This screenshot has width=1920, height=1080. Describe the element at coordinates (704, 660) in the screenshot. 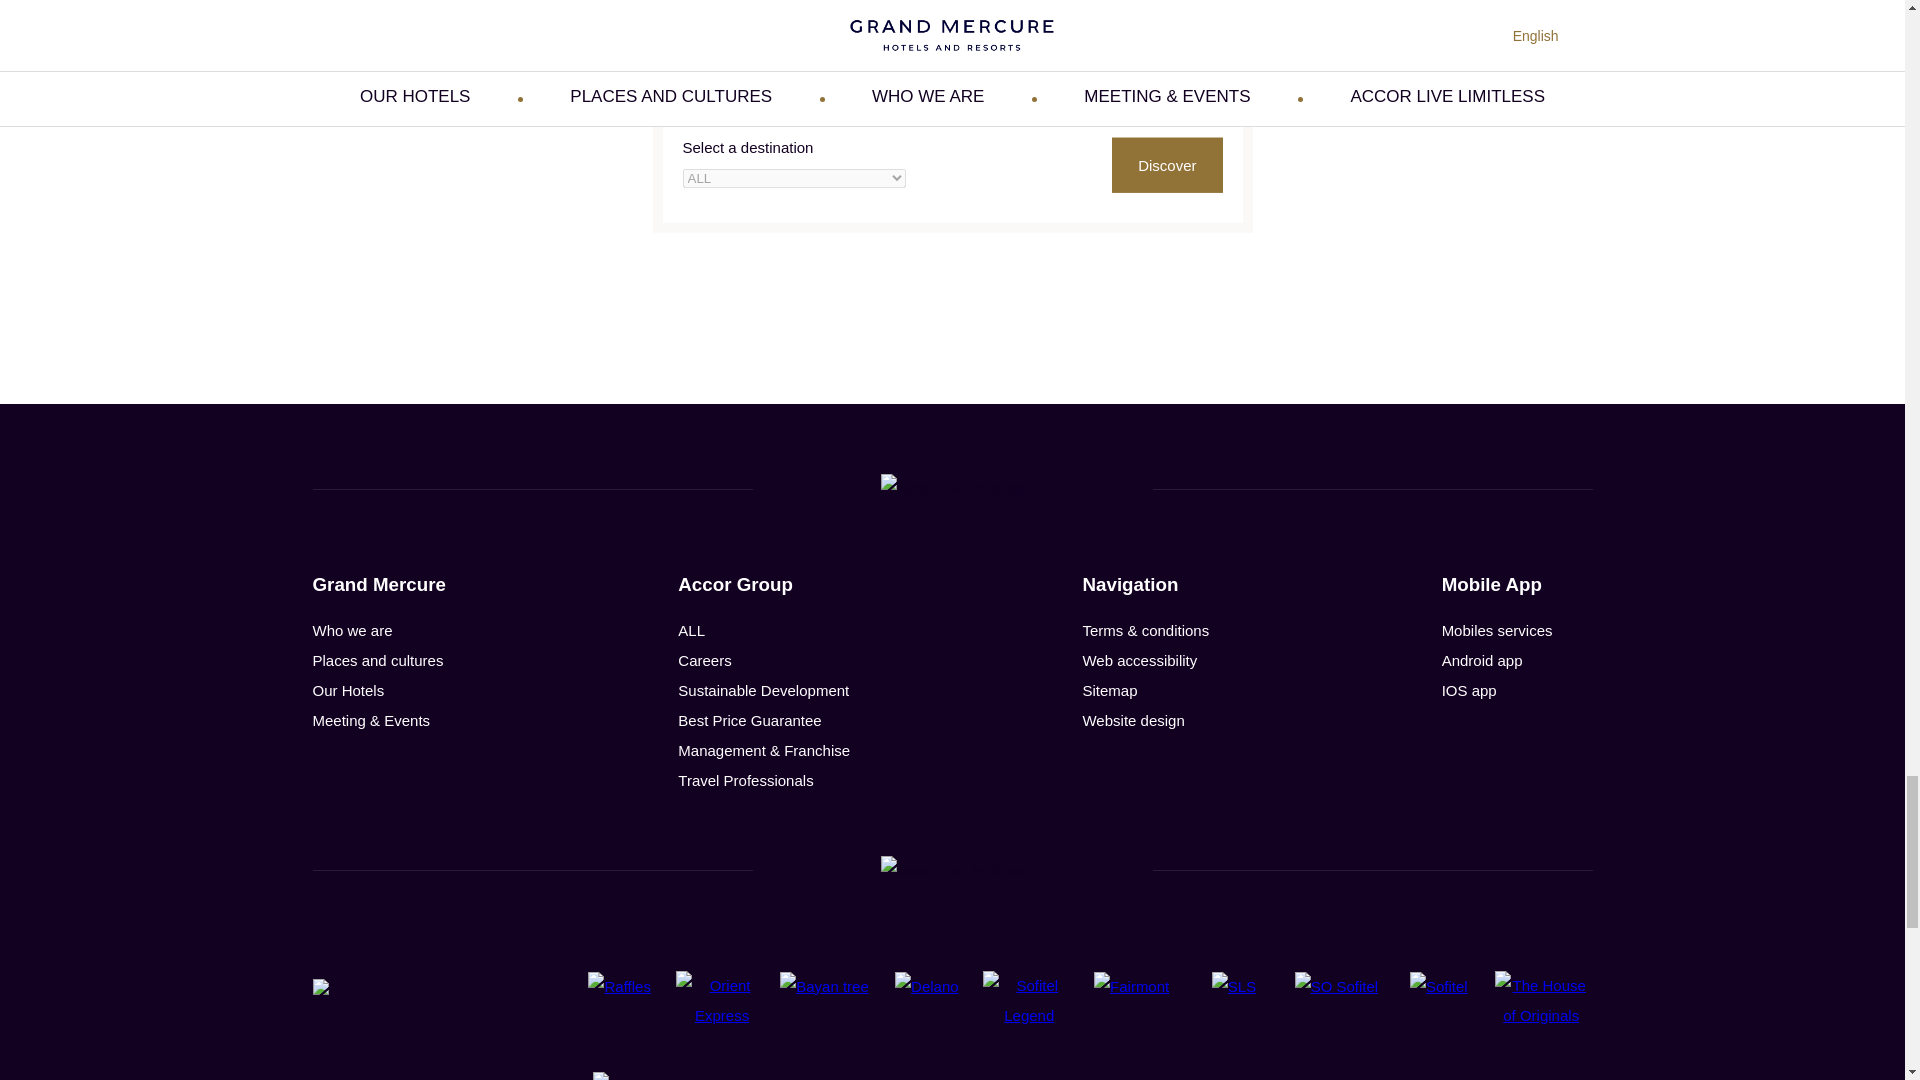

I see `New Window Careers` at that location.